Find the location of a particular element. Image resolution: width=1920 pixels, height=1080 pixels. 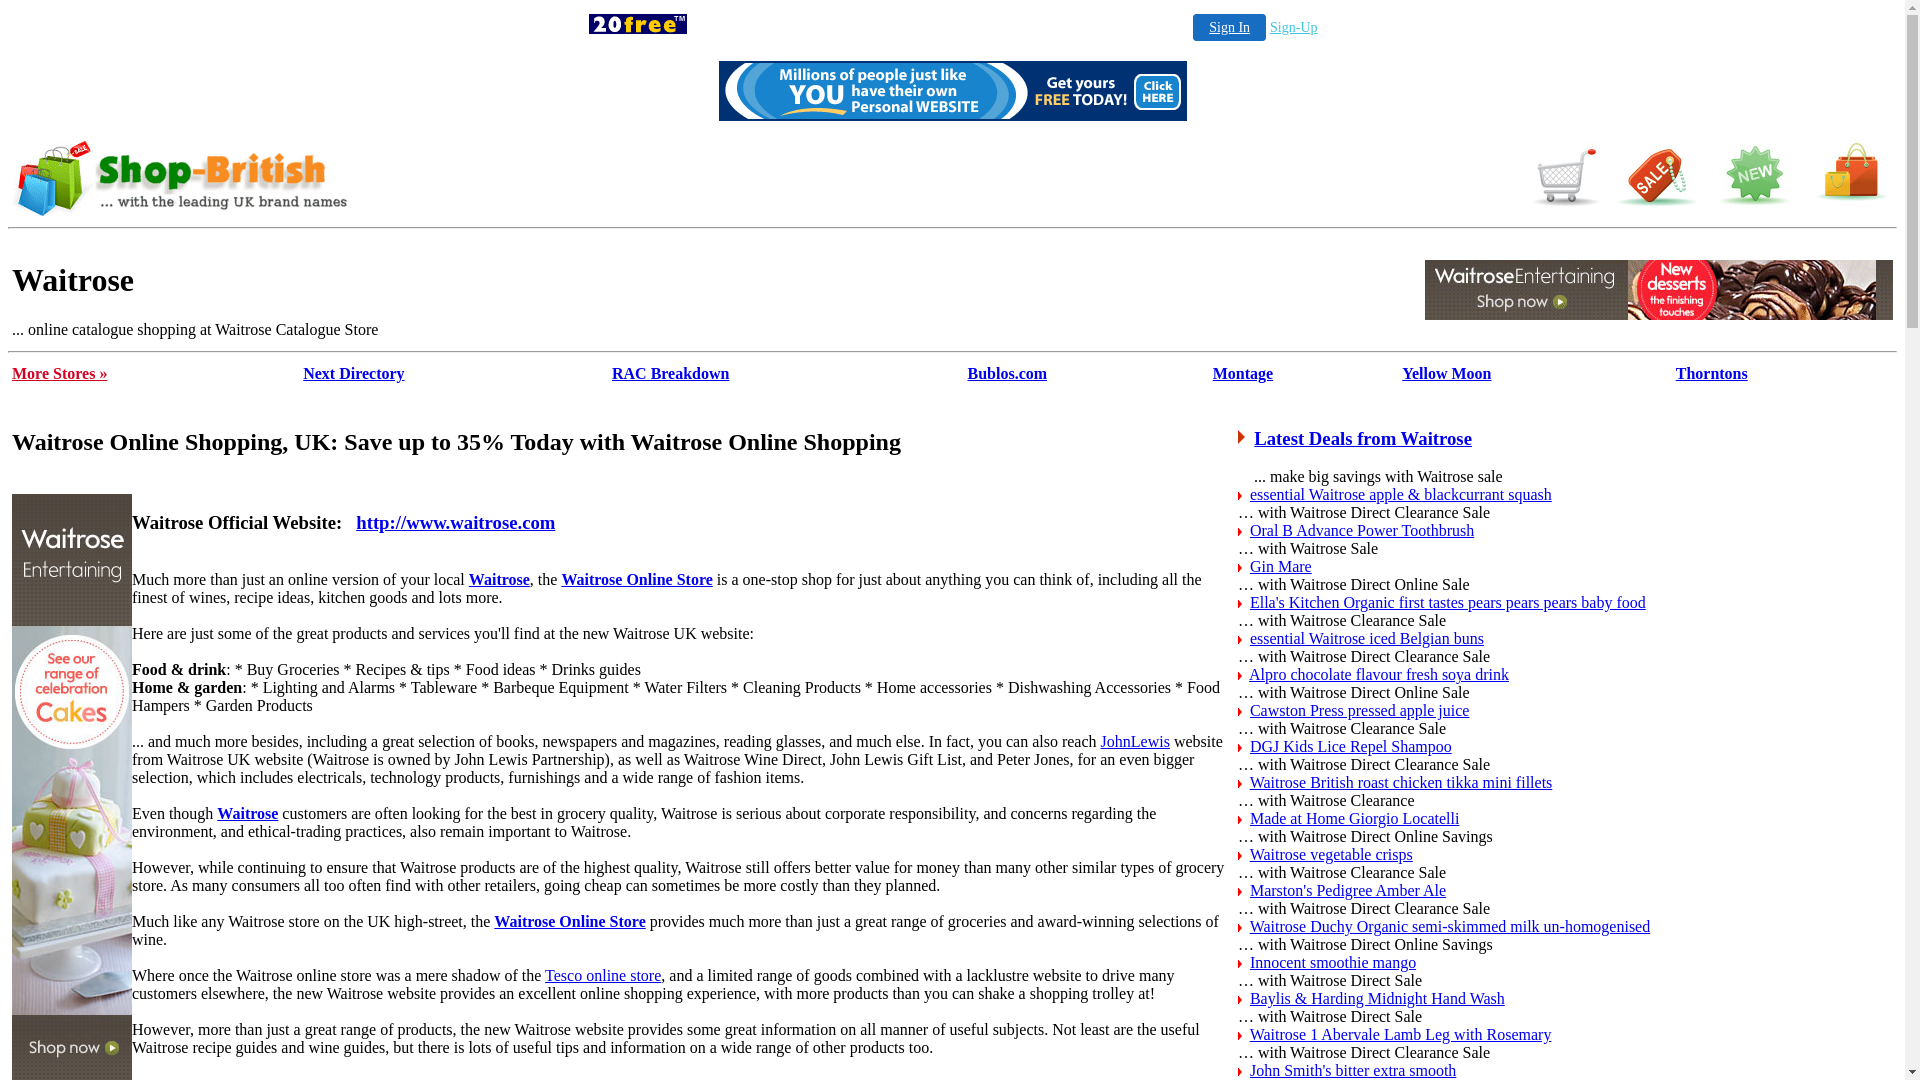

Waitrose British roast chicken tikka mini fillets is located at coordinates (1402, 782).